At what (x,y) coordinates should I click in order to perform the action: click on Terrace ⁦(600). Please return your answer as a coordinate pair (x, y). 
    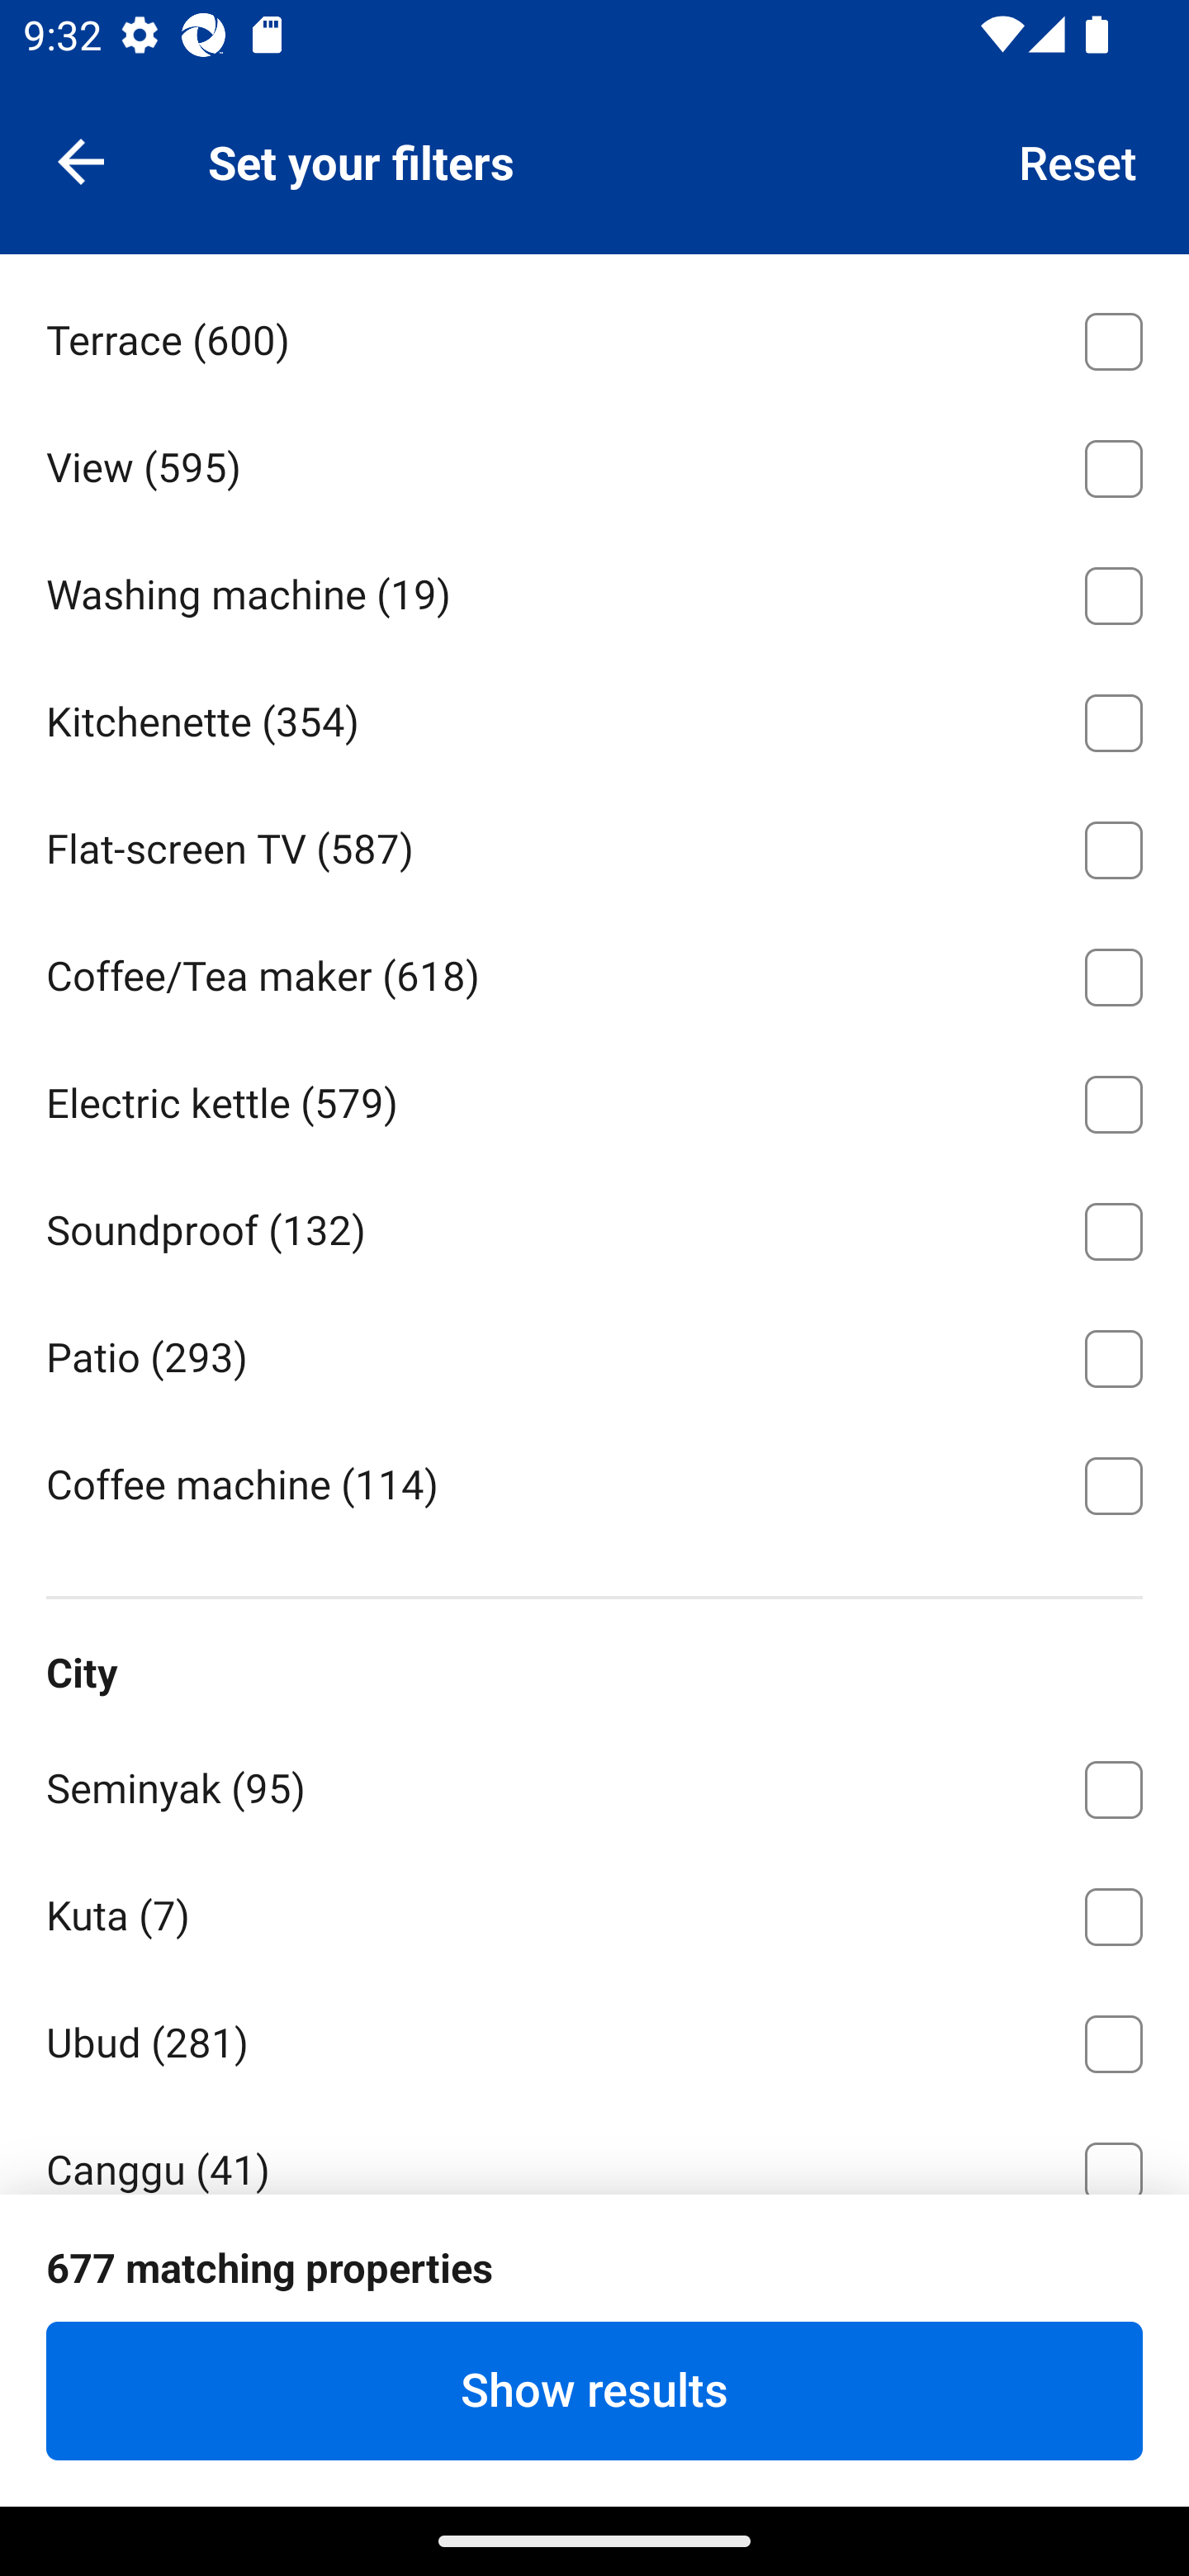
    Looking at the image, I should click on (594, 335).